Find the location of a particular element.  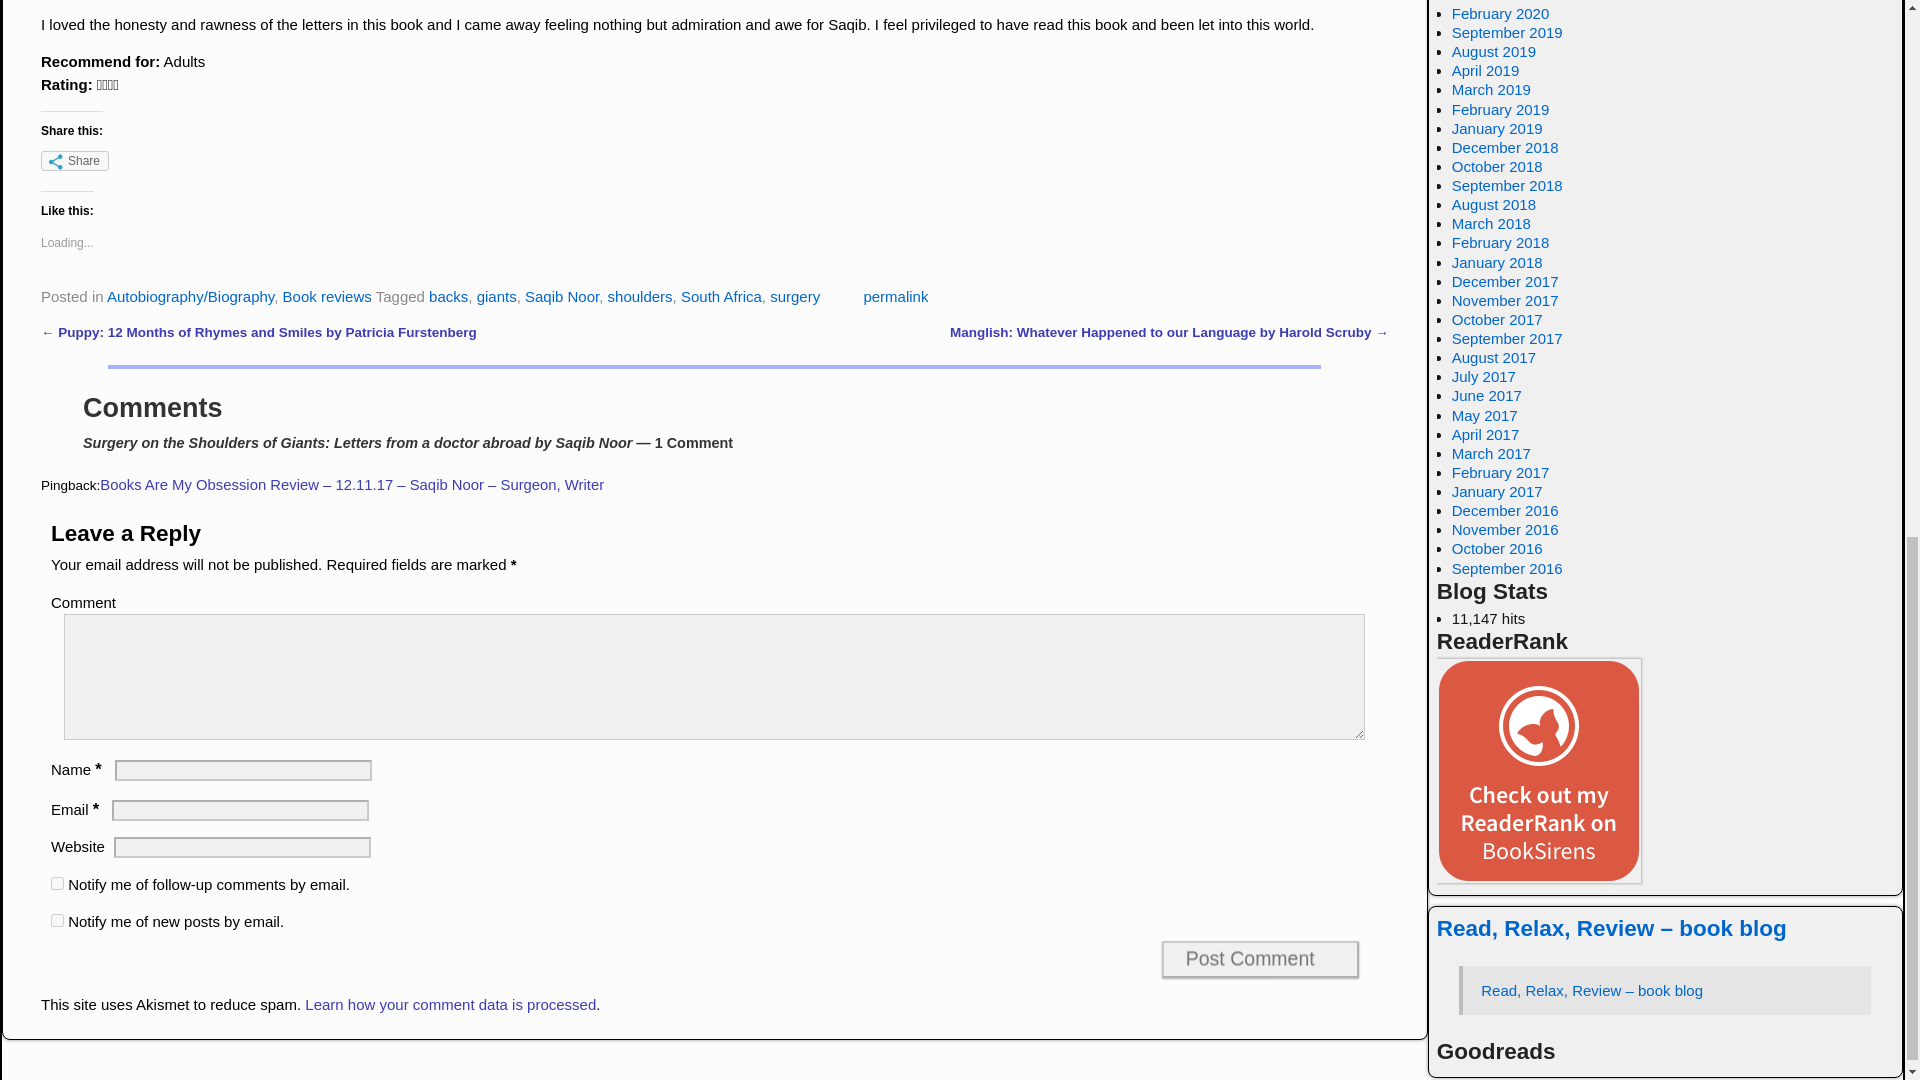

permalink is located at coordinates (894, 296).